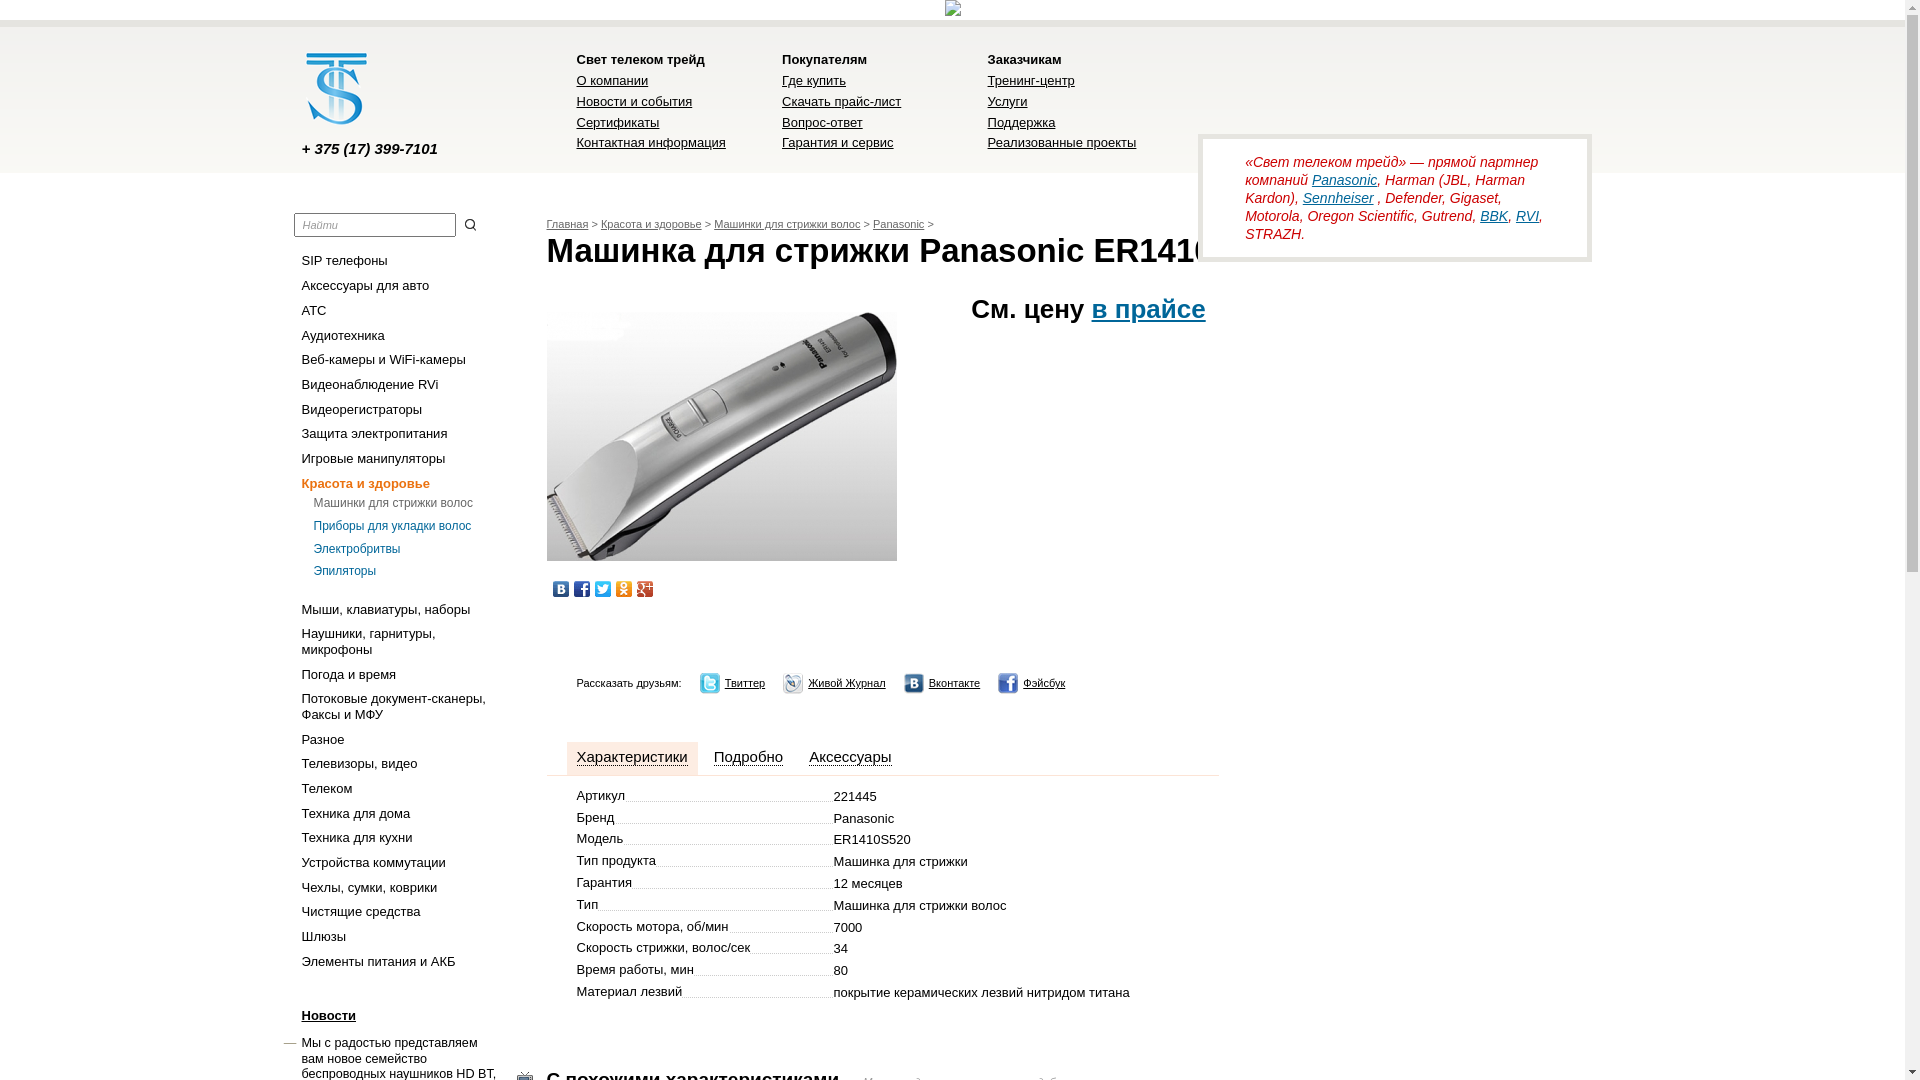 Image resolution: width=1920 pixels, height=1080 pixels. I want to click on Twitter, so click(602, 589).